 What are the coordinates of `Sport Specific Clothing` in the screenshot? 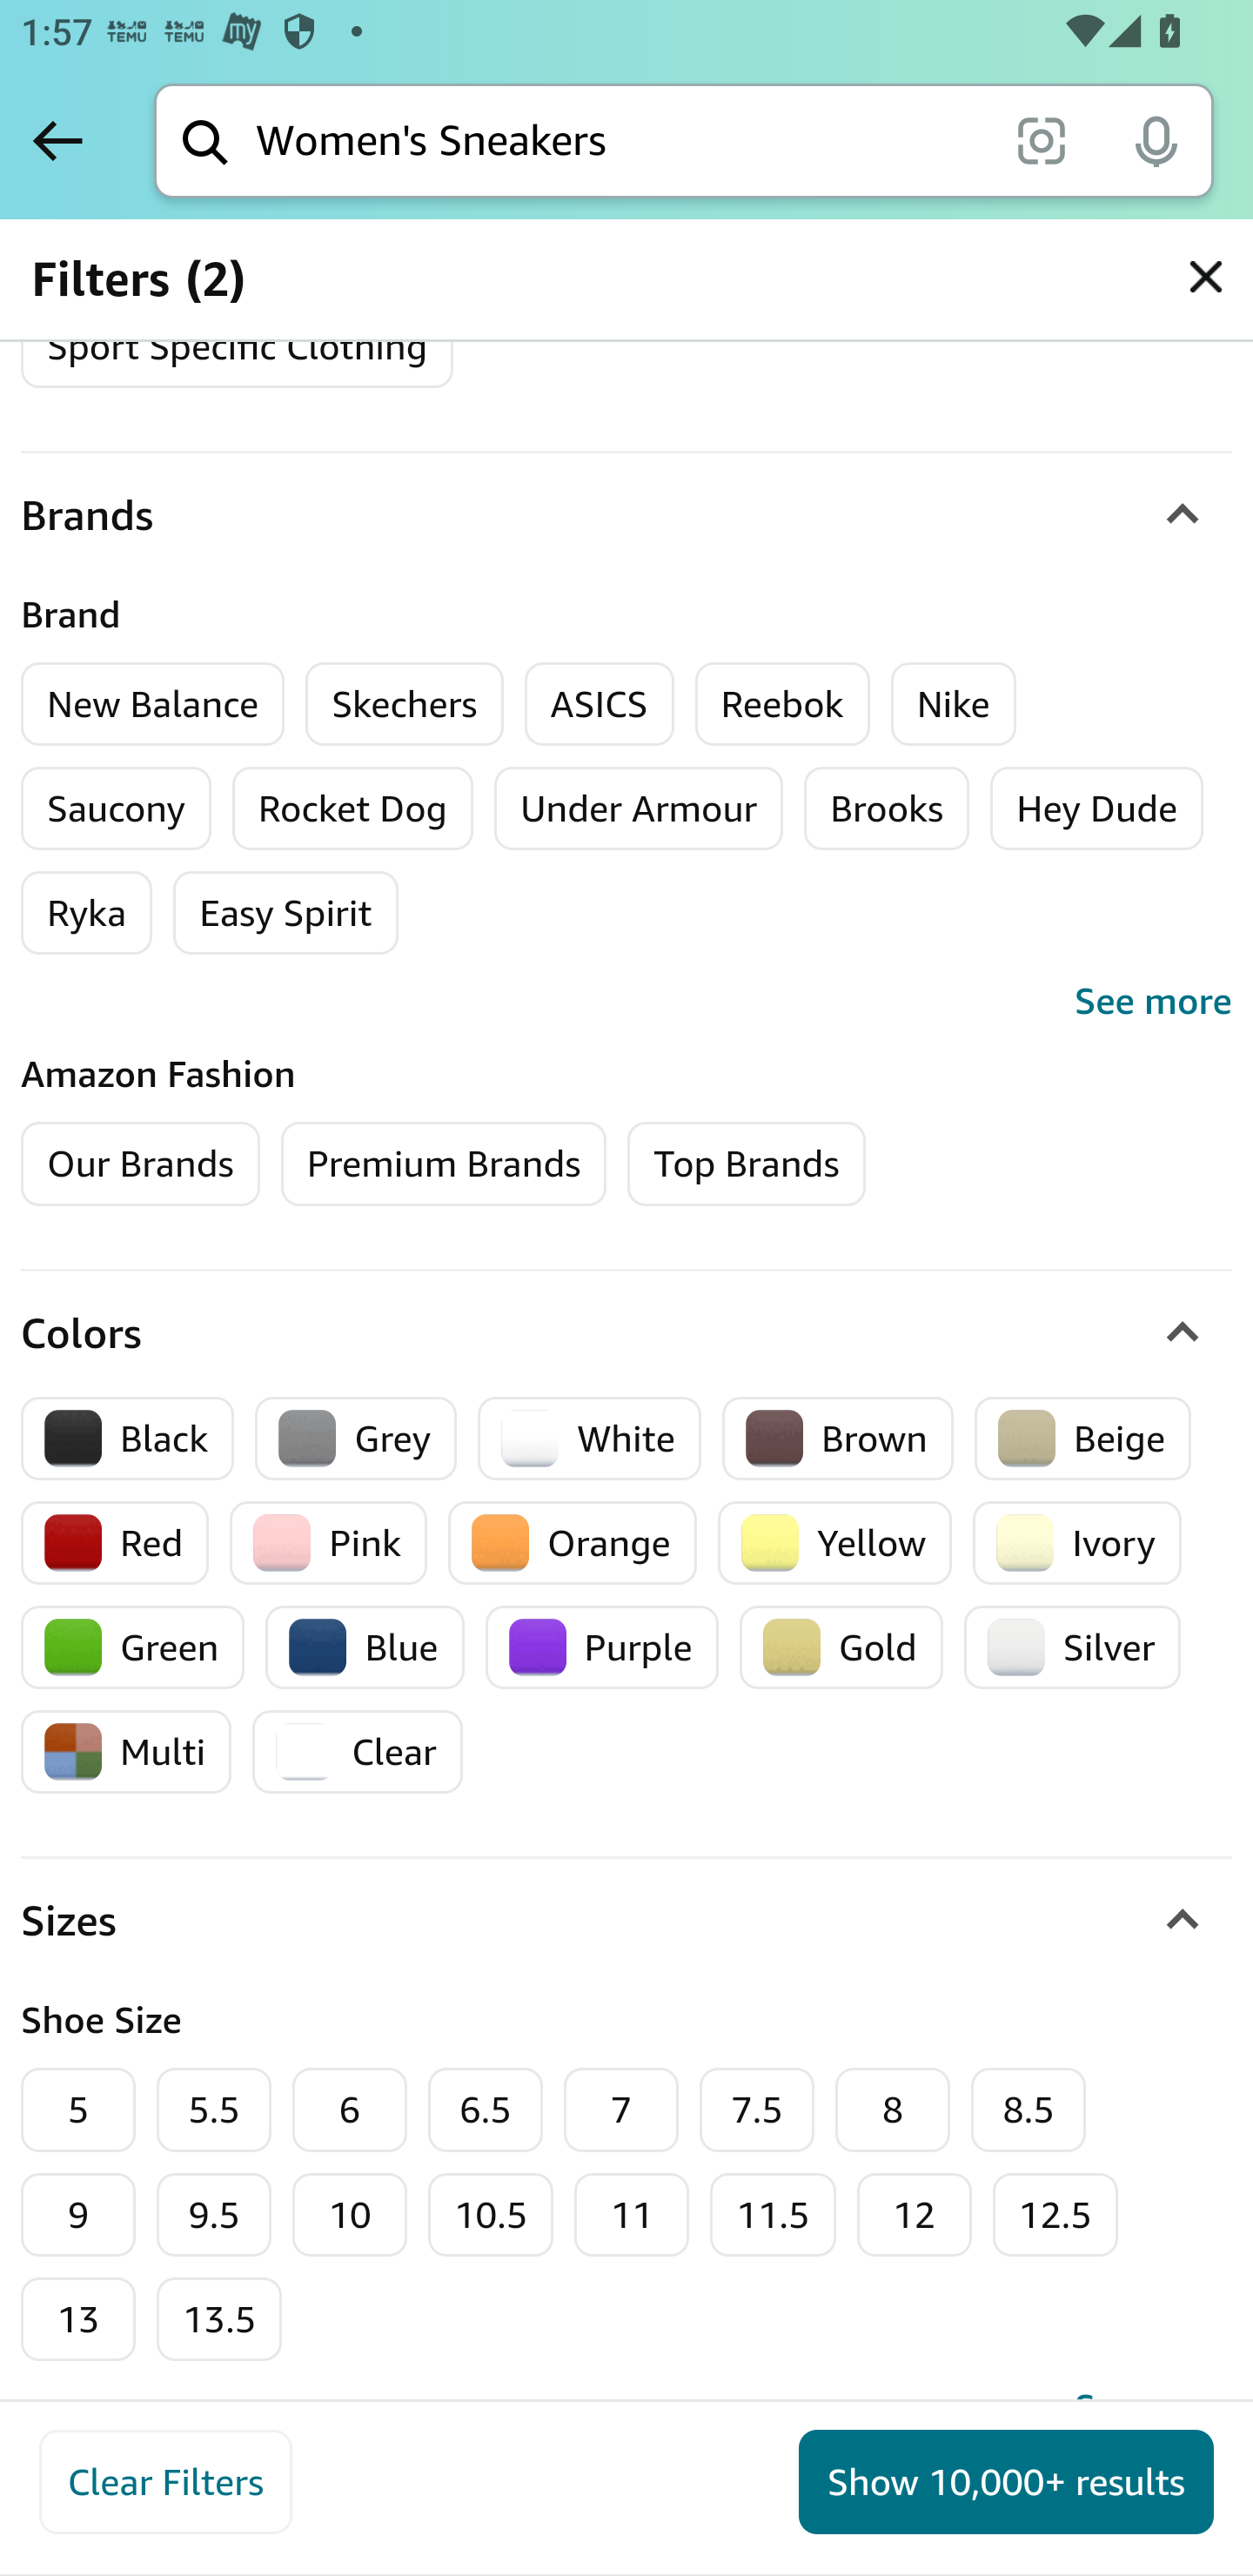 It's located at (237, 346).